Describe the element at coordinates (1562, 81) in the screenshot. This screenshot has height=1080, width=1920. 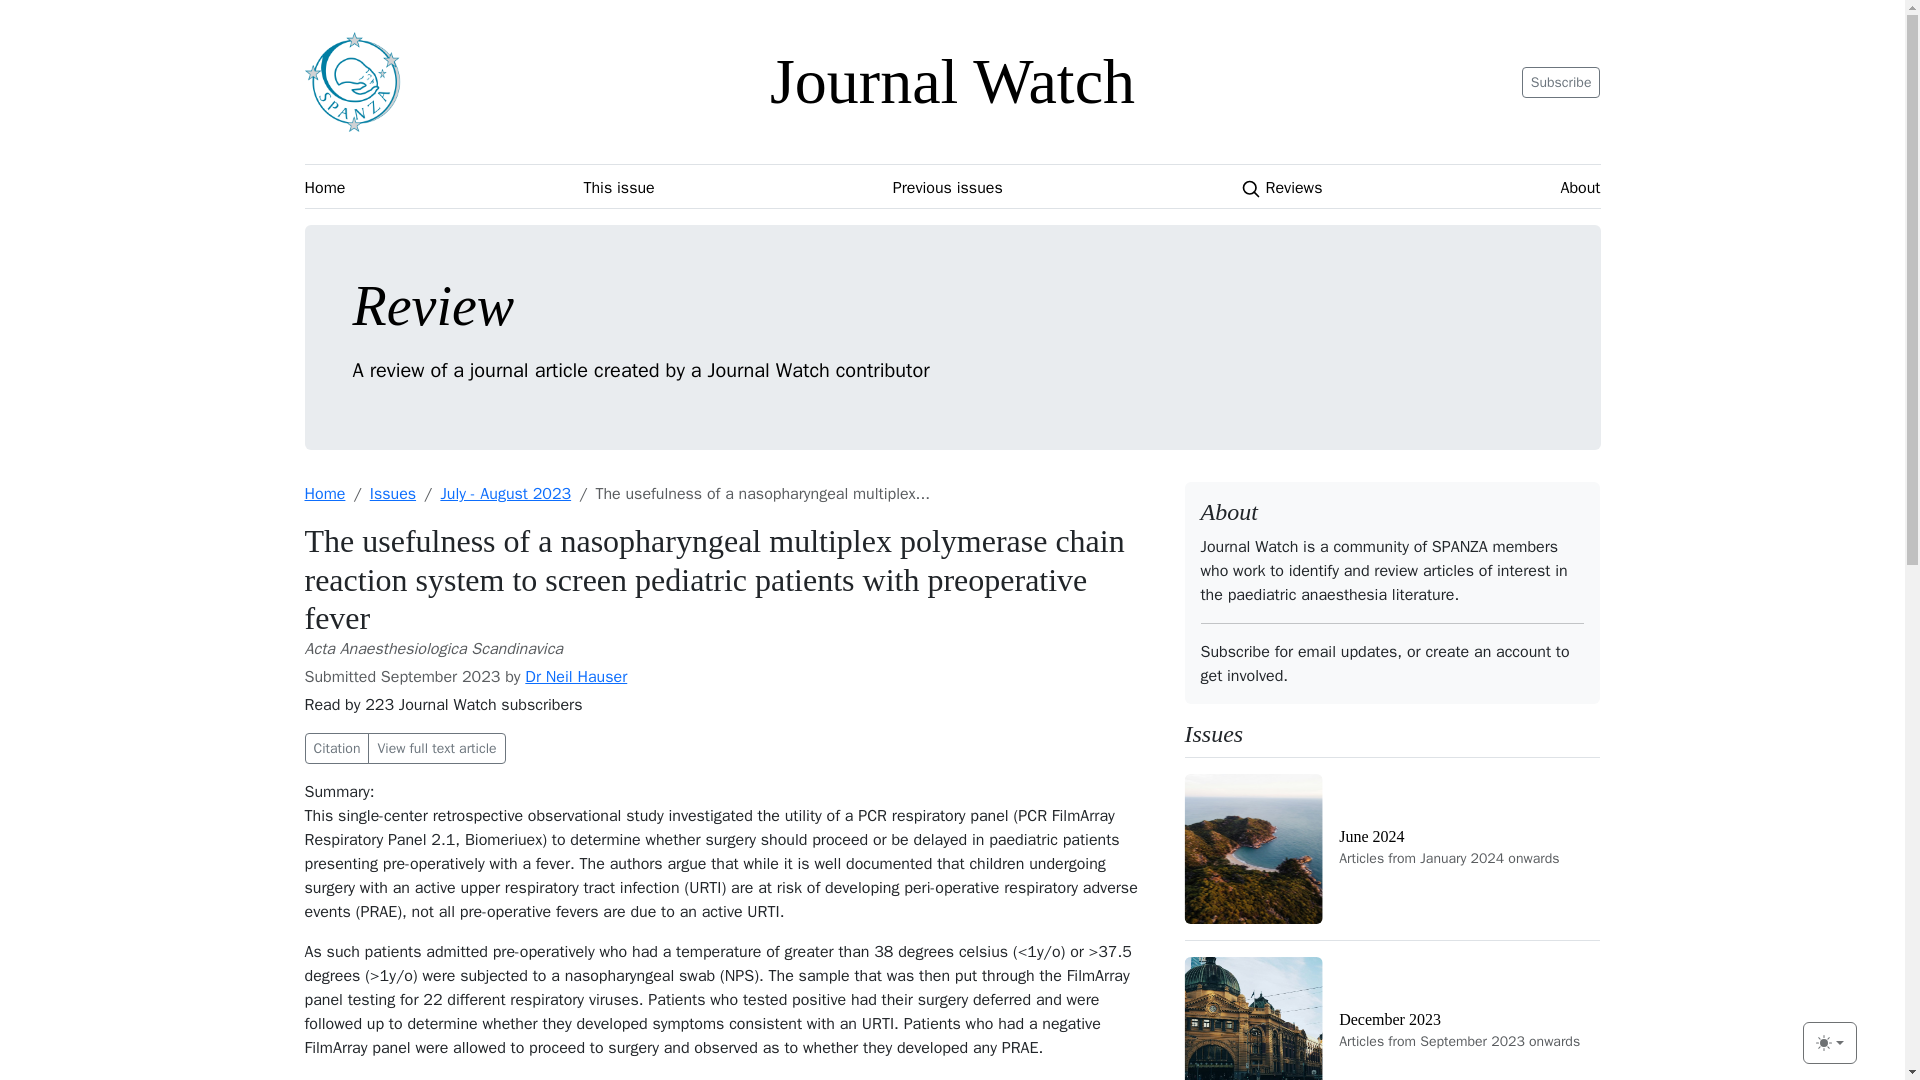
I see `Subscribe` at that location.